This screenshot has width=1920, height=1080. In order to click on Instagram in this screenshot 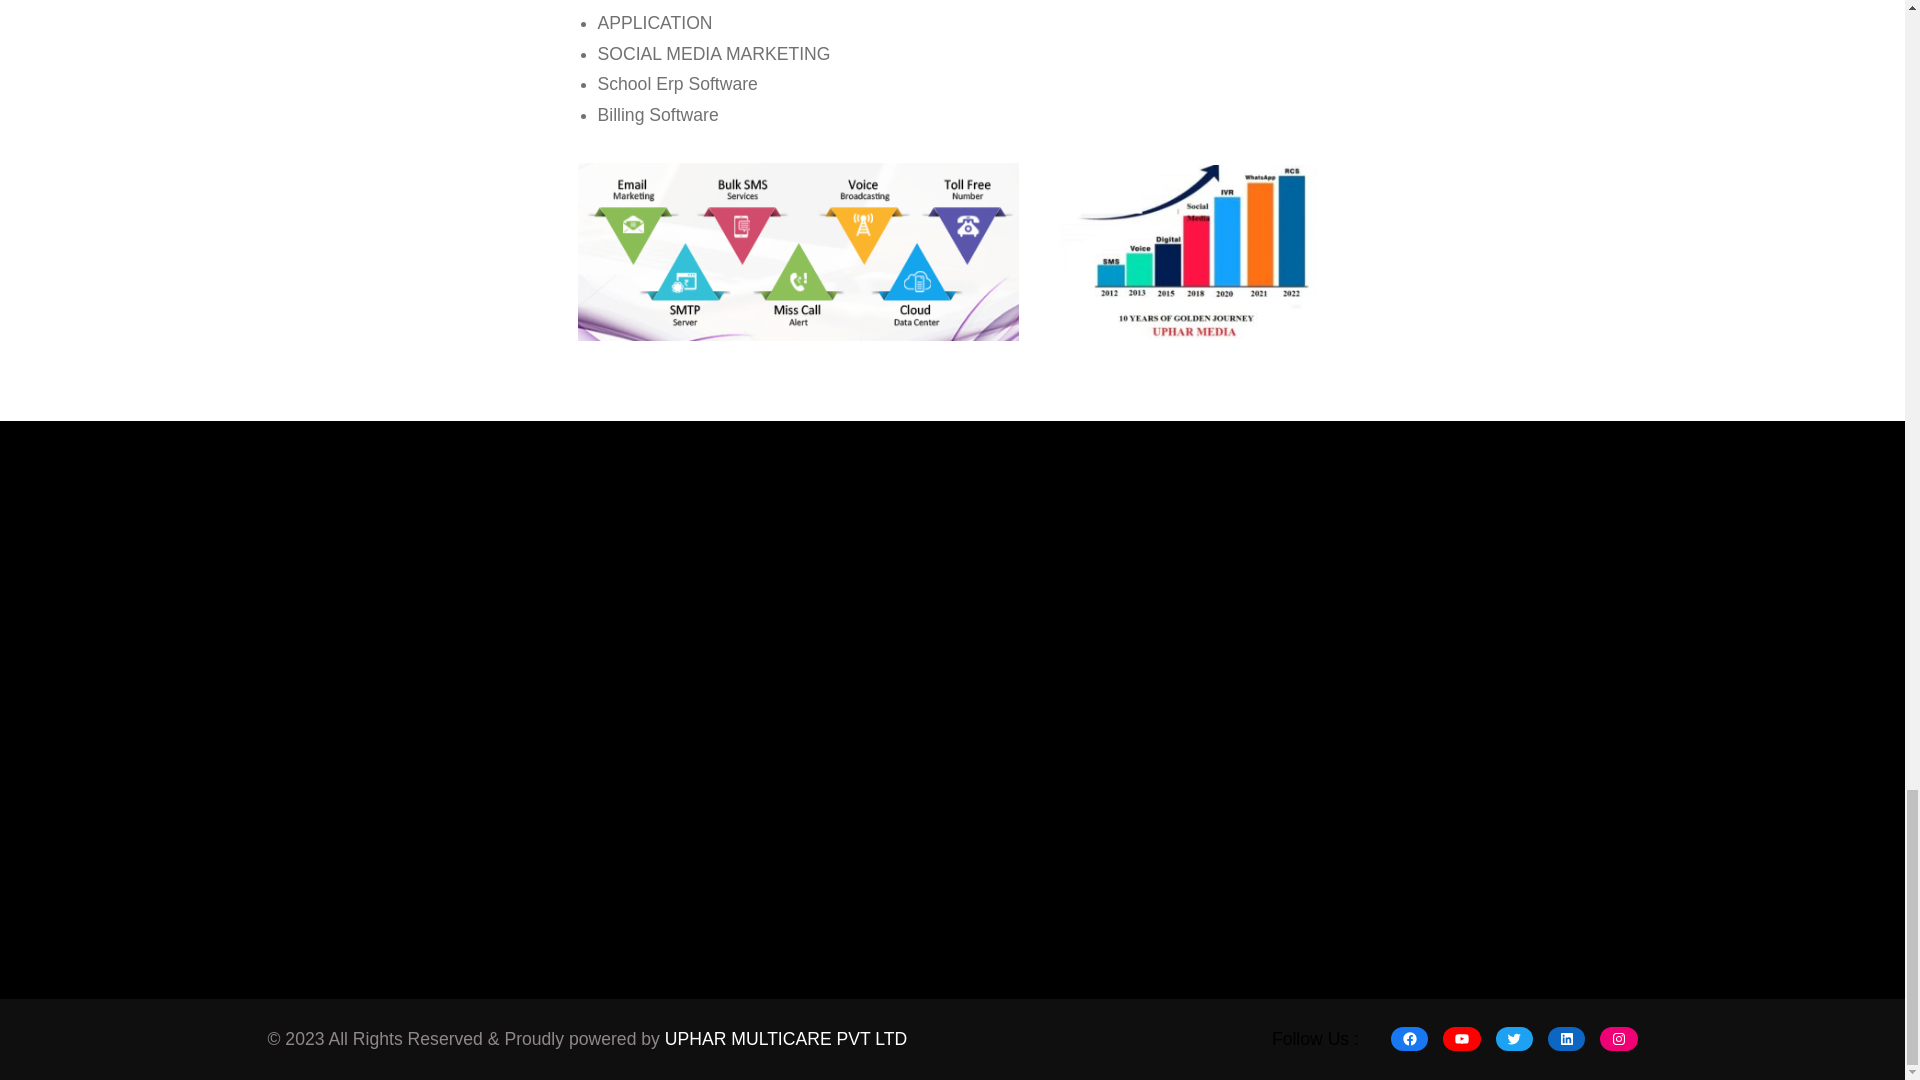, I will do `click(1618, 1038)`.